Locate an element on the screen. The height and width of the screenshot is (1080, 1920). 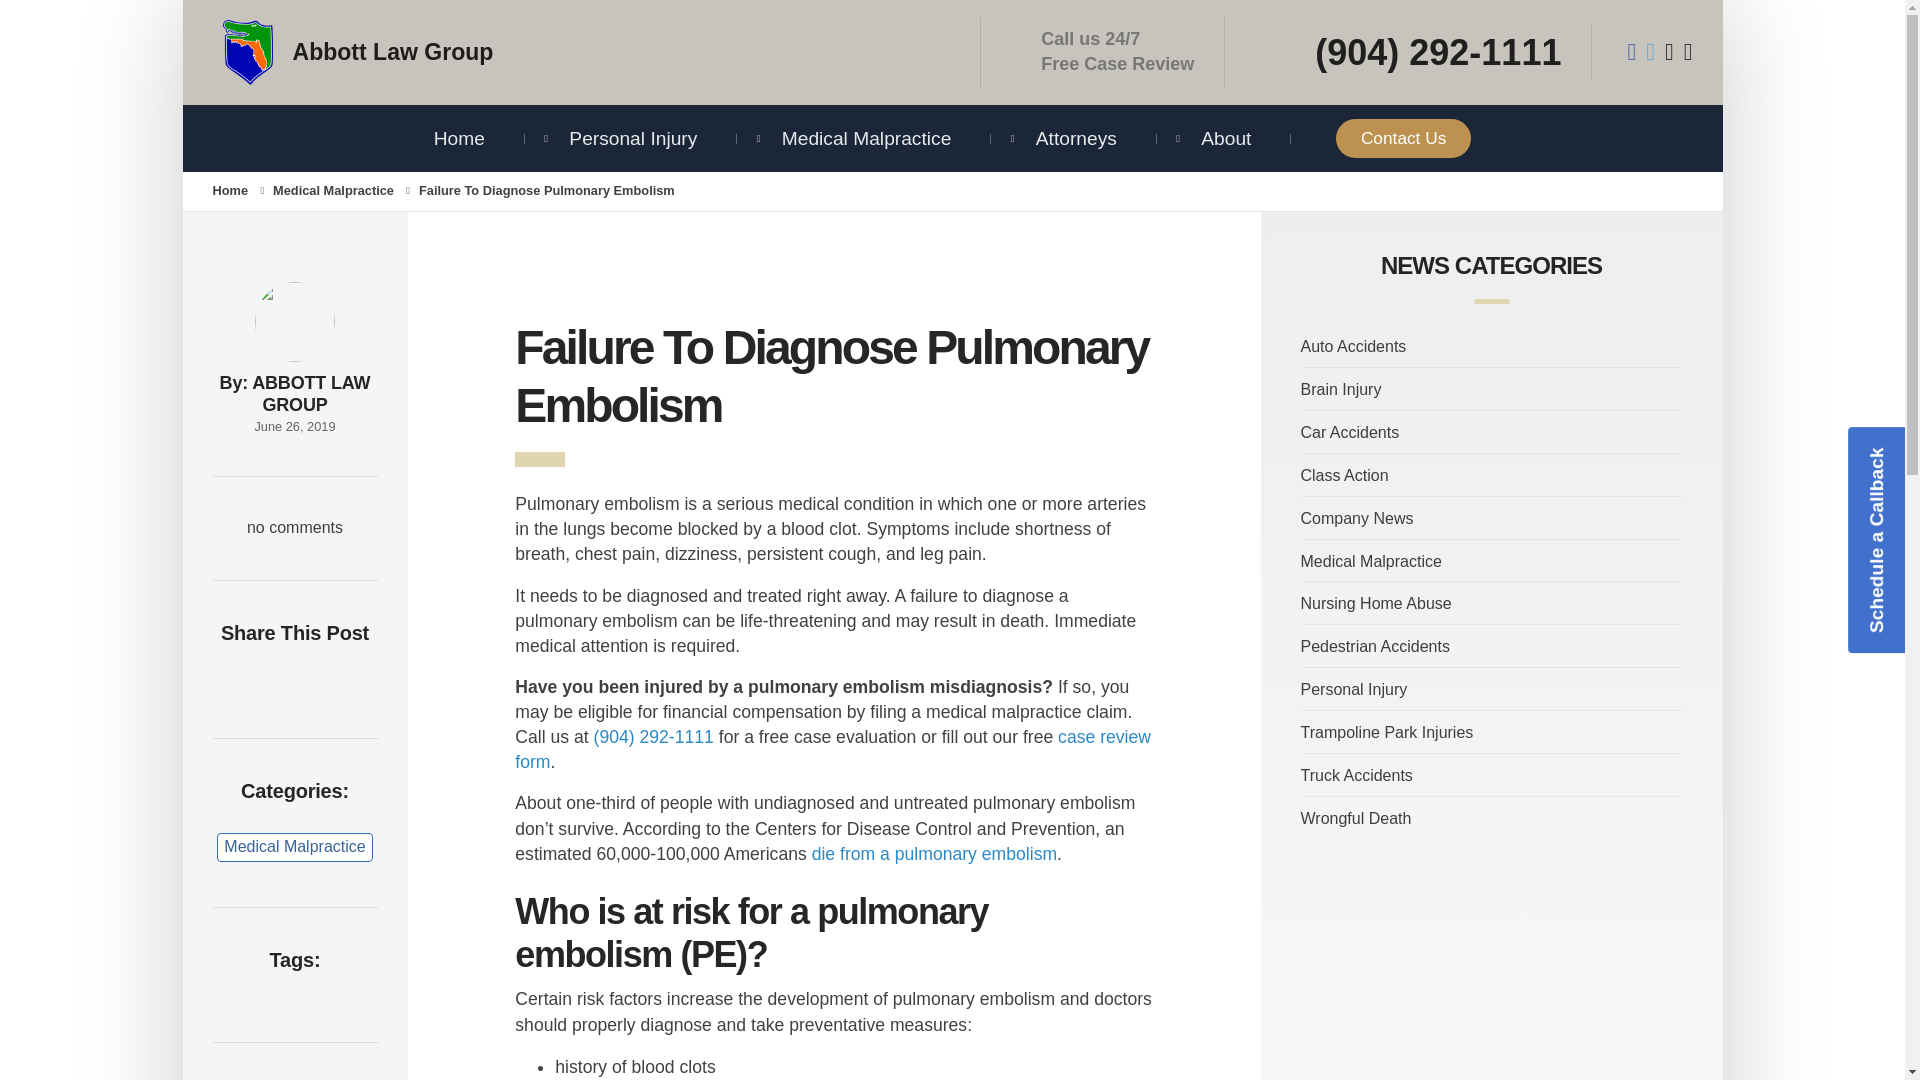
View all posts in Medical Malpractice is located at coordinates (332, 190).